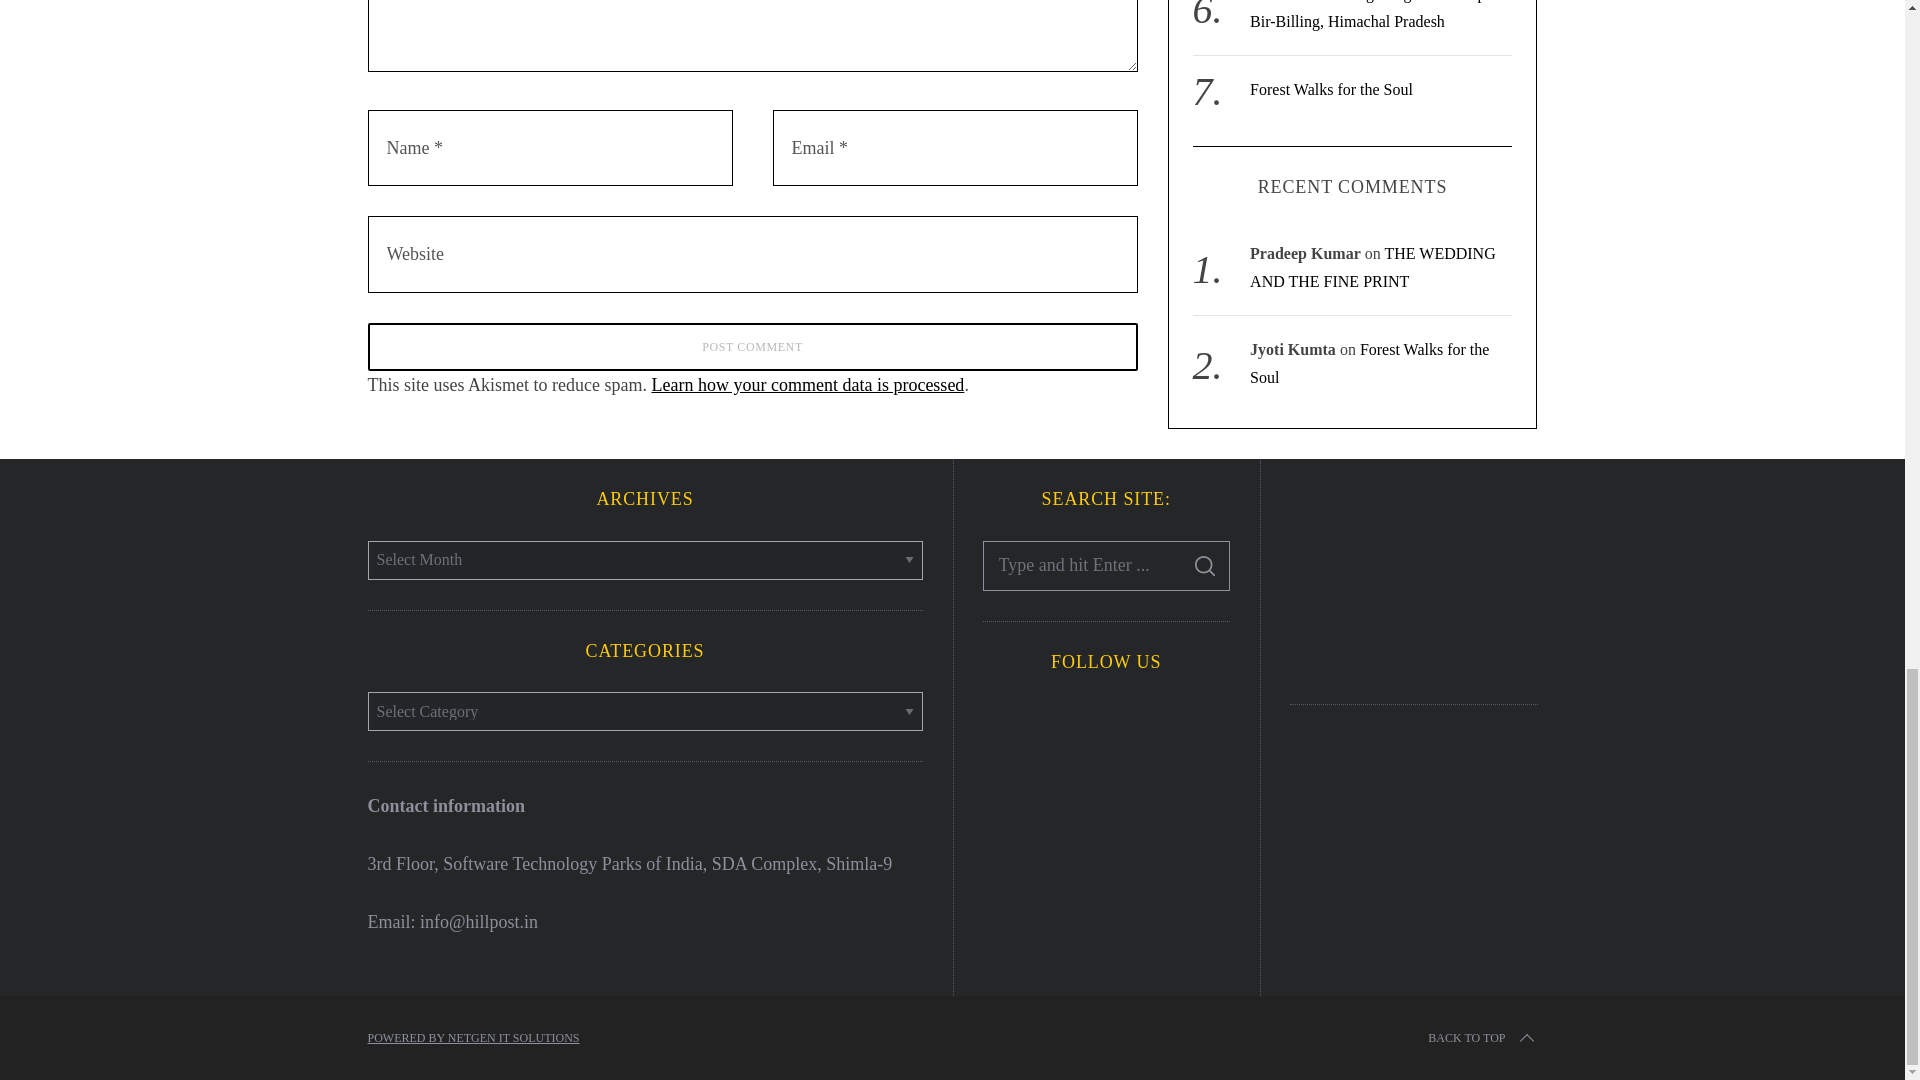 This screenshot has width=1920, height=1080. I want to click on PepupHome Best Home improvement blog 2020, so click(1414, 578).